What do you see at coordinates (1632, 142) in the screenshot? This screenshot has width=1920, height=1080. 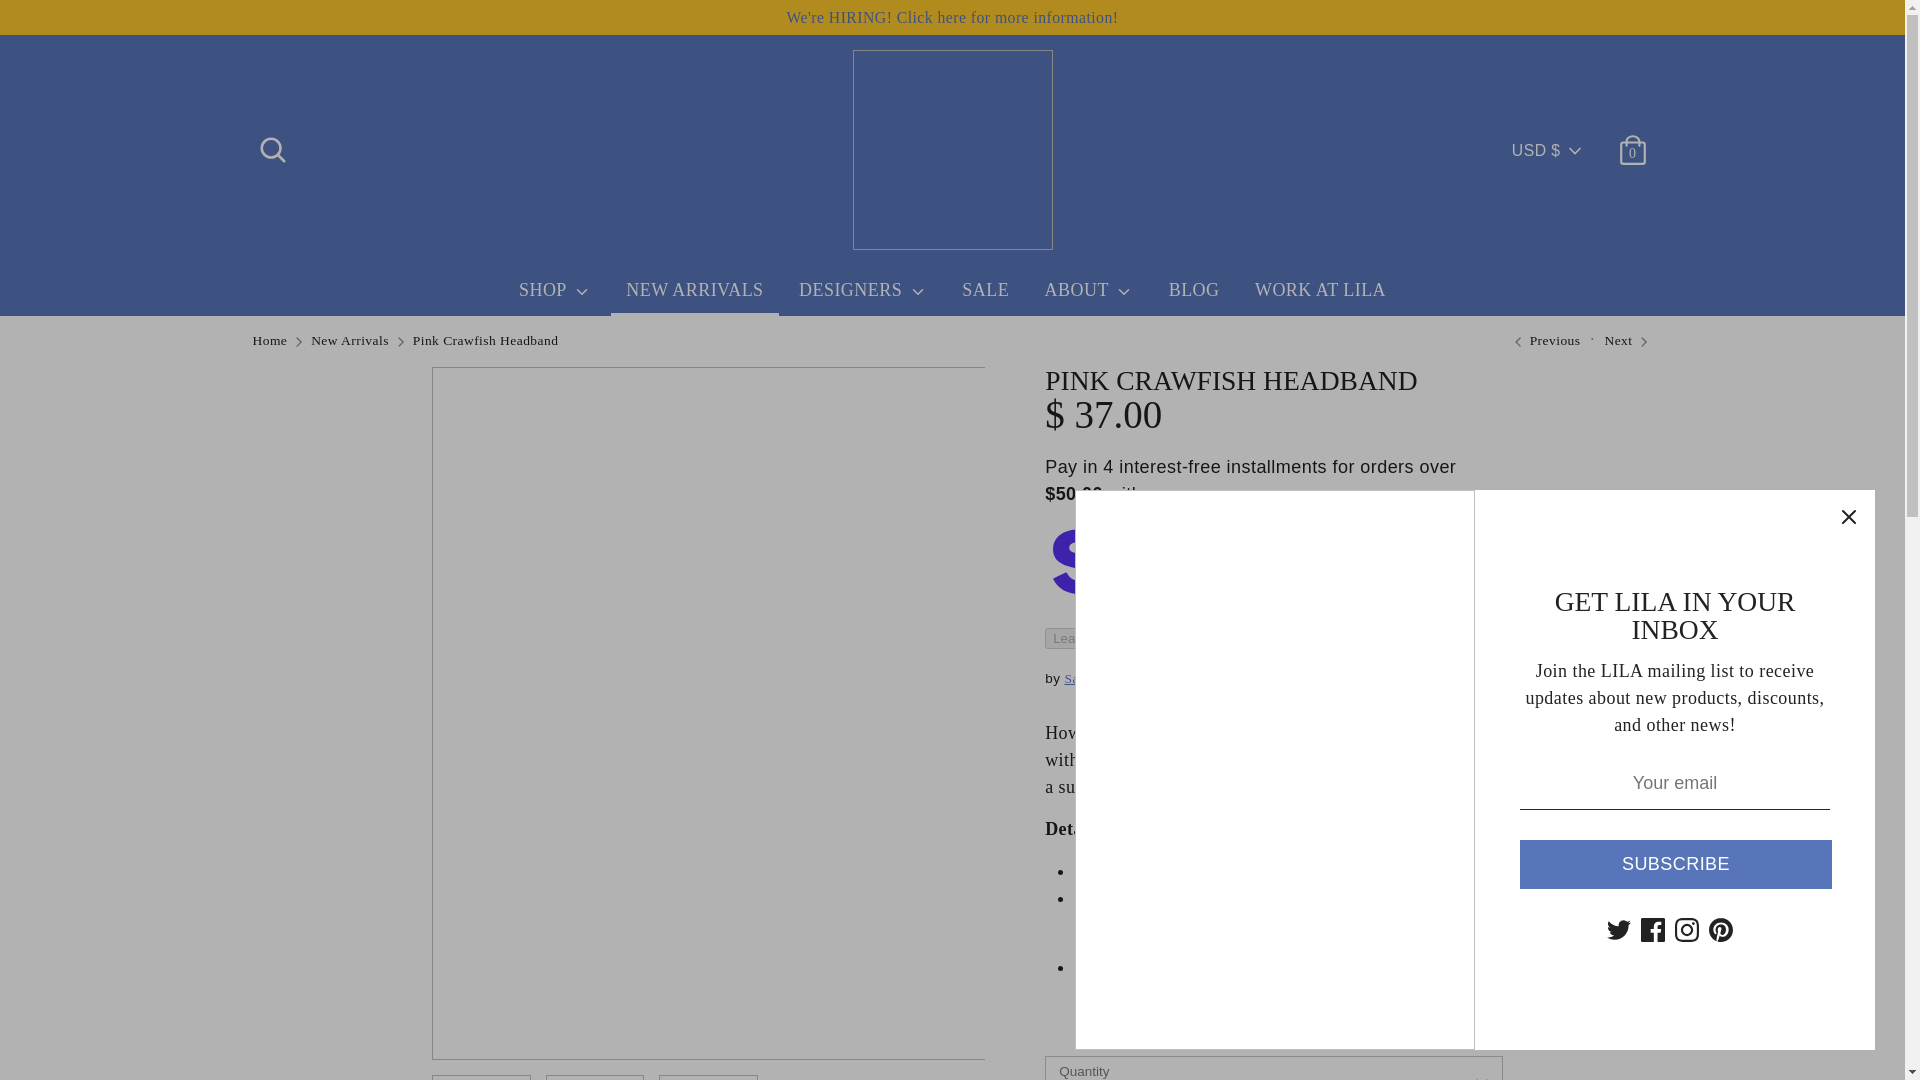 I see `0` at bounding box center [1632, 142].